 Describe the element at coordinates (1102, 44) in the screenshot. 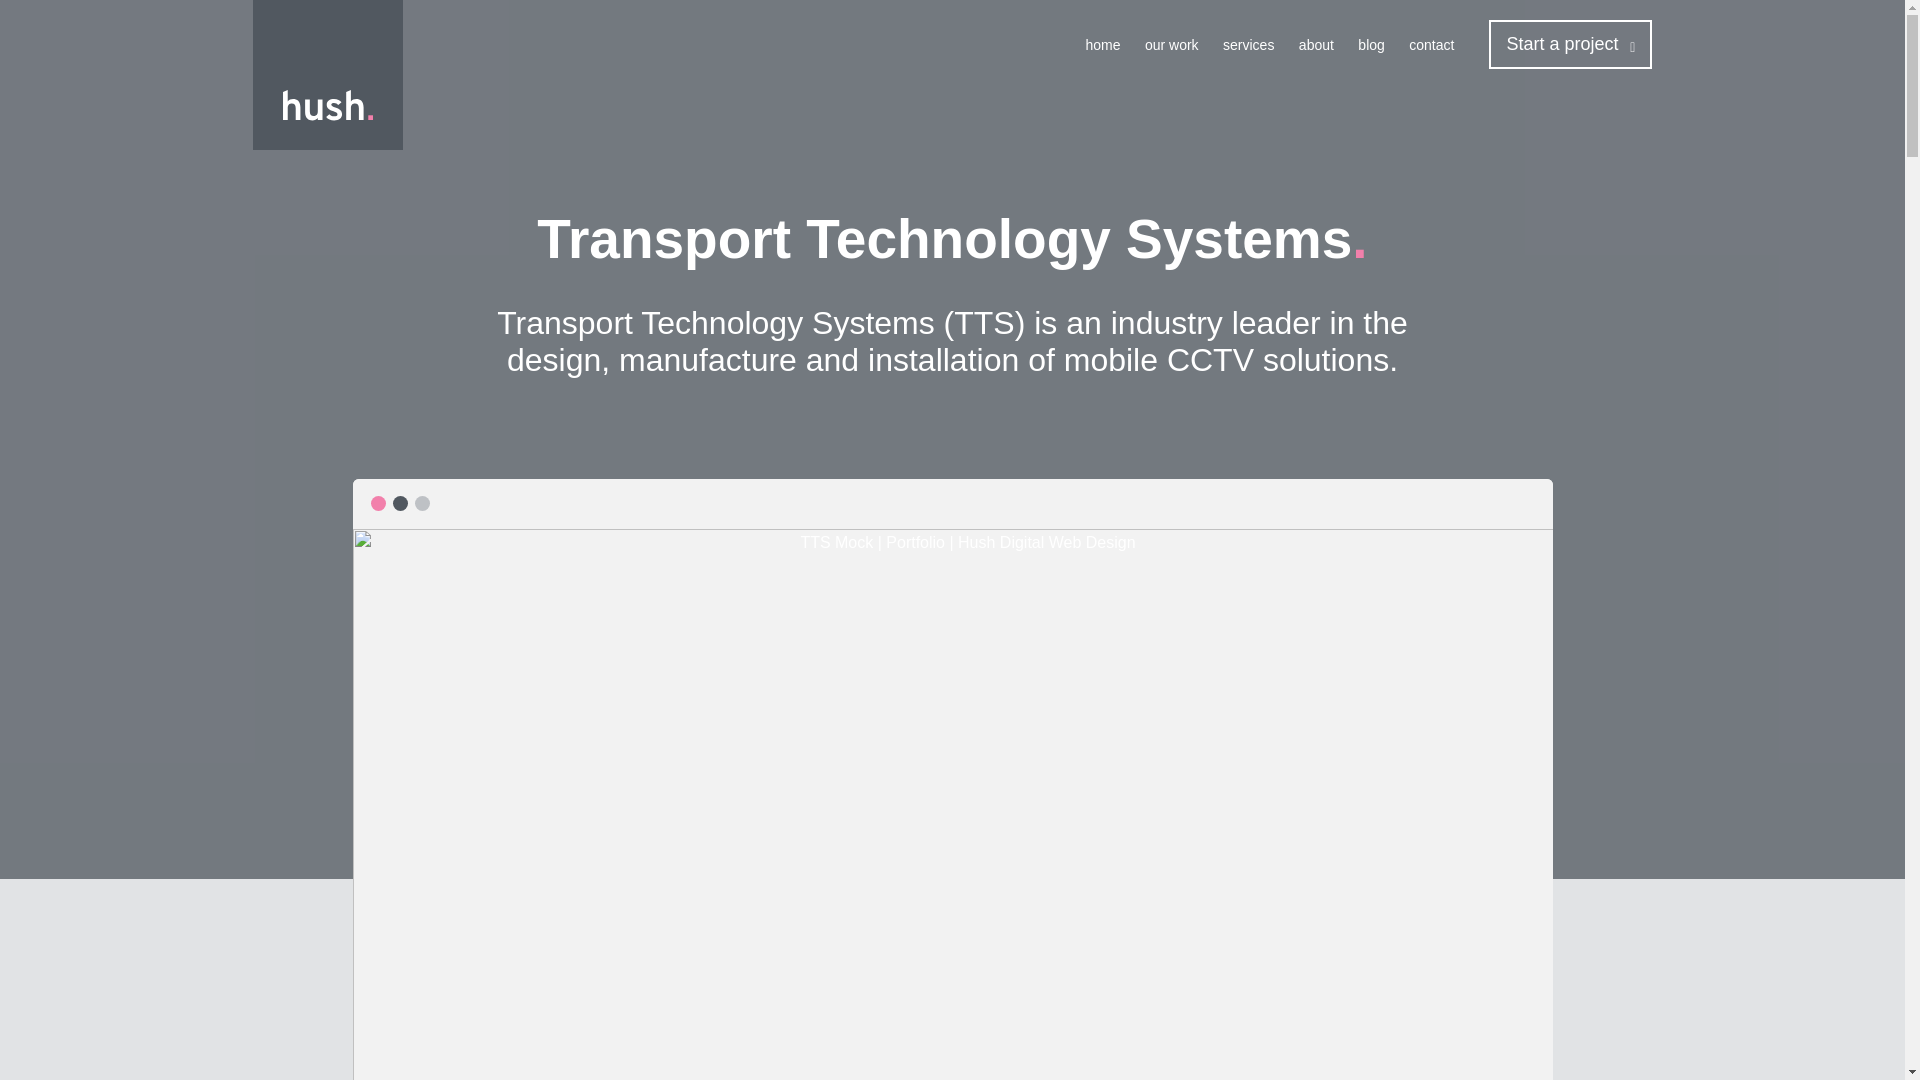

I see `home` at that location.